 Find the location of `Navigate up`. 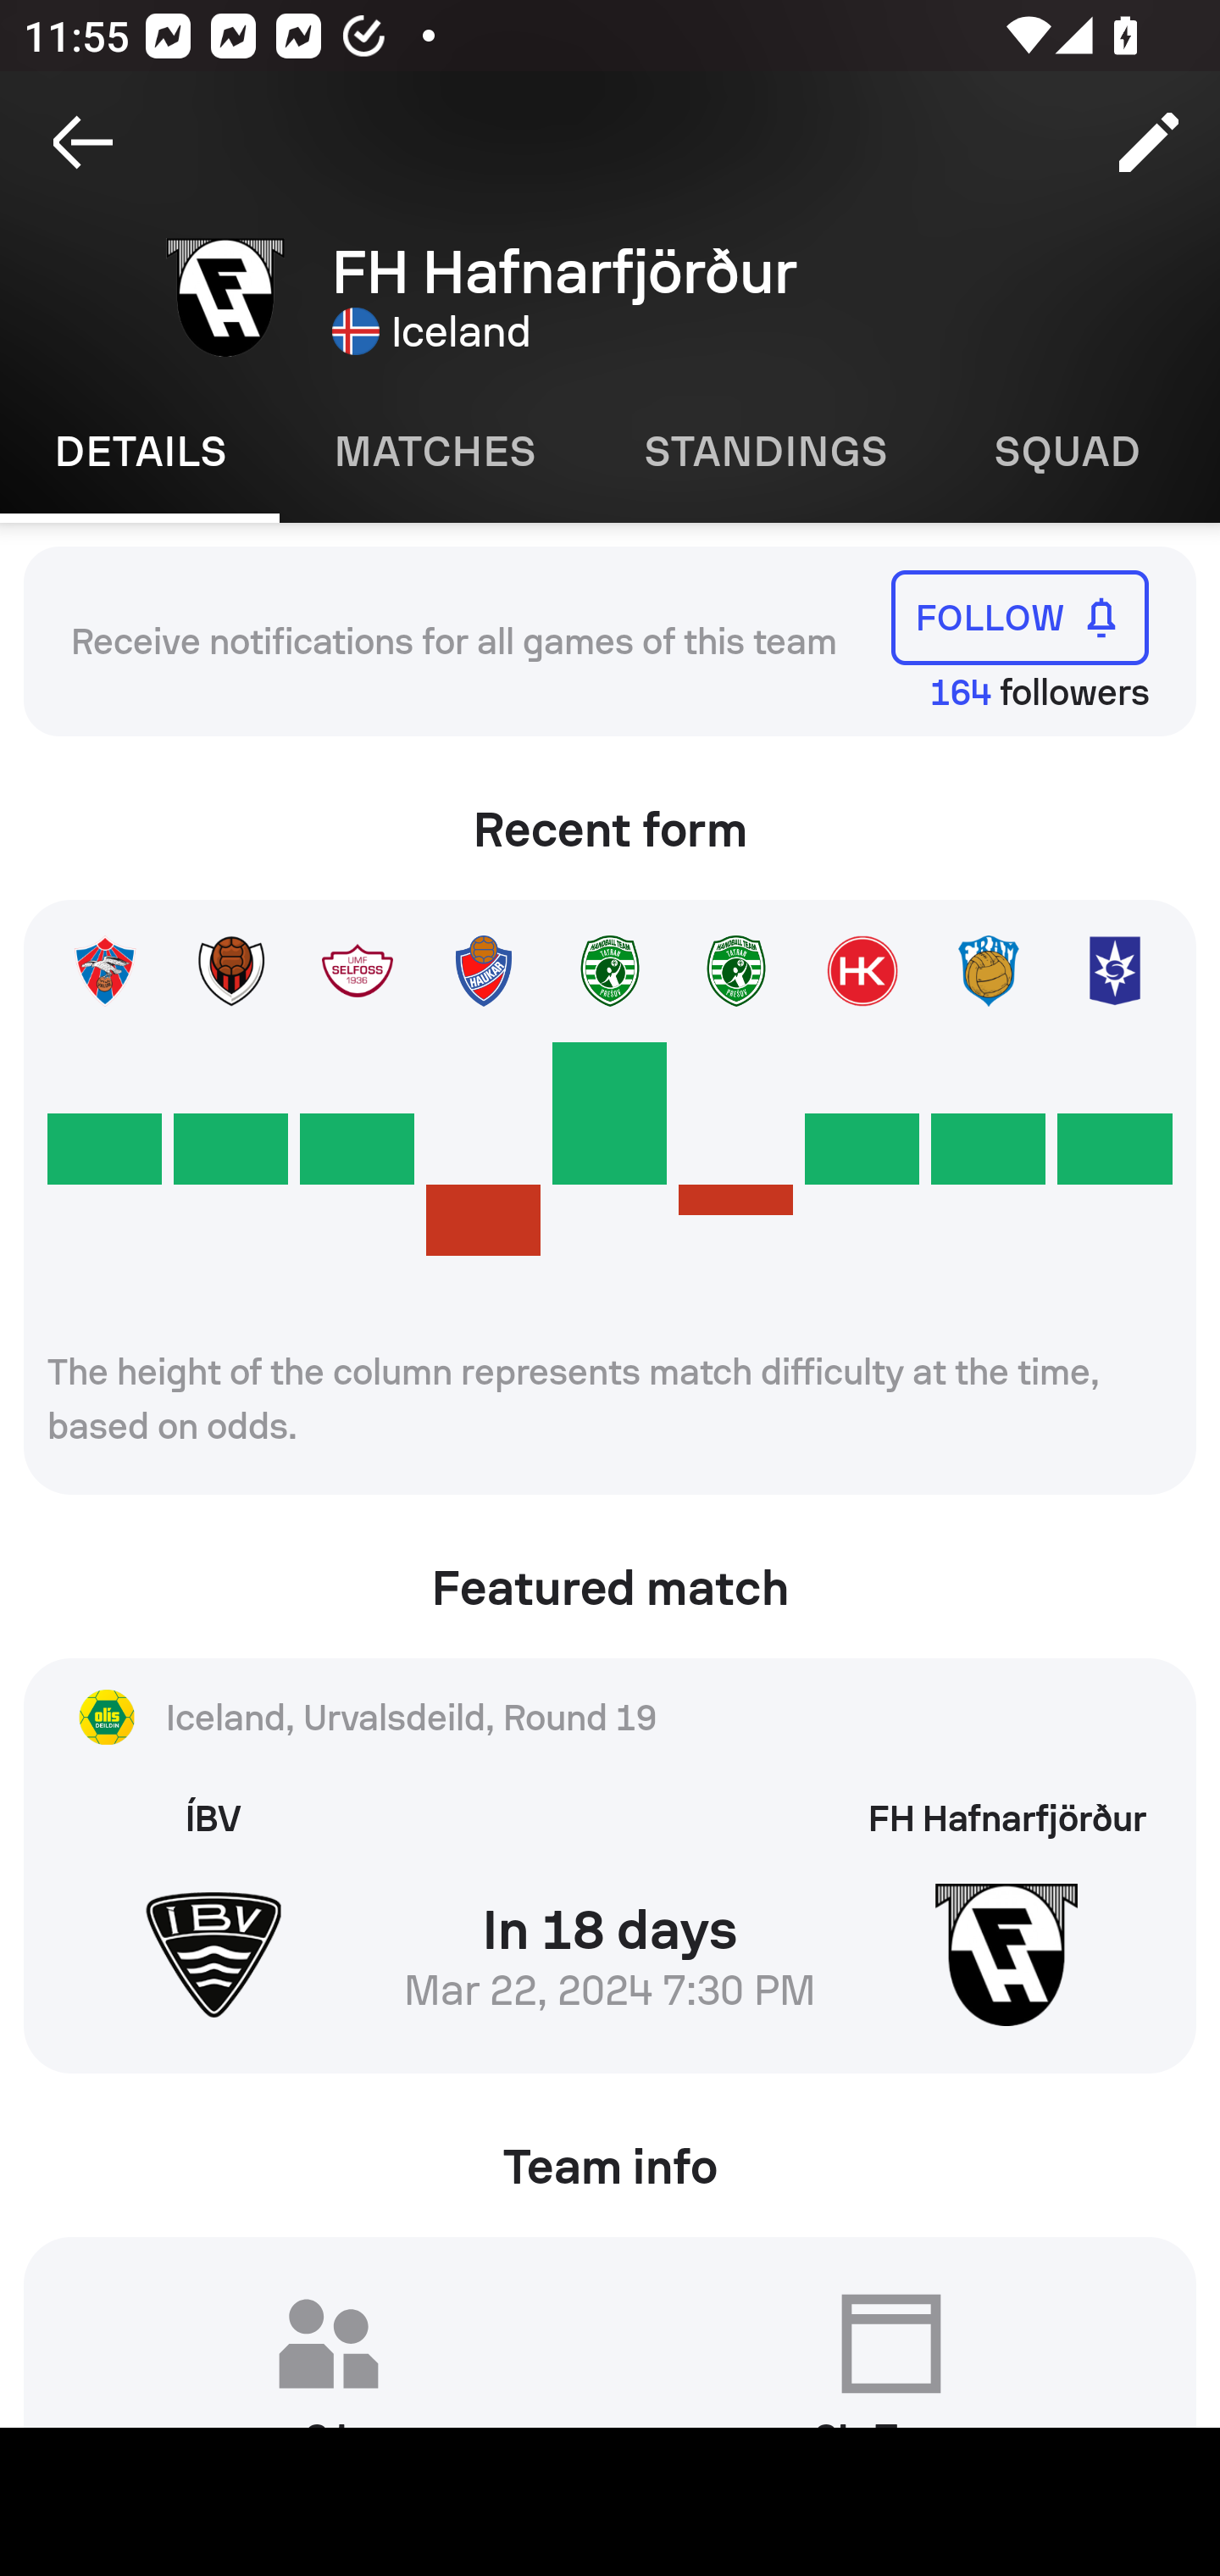

Navigate up is located at coordinates (83, 142).